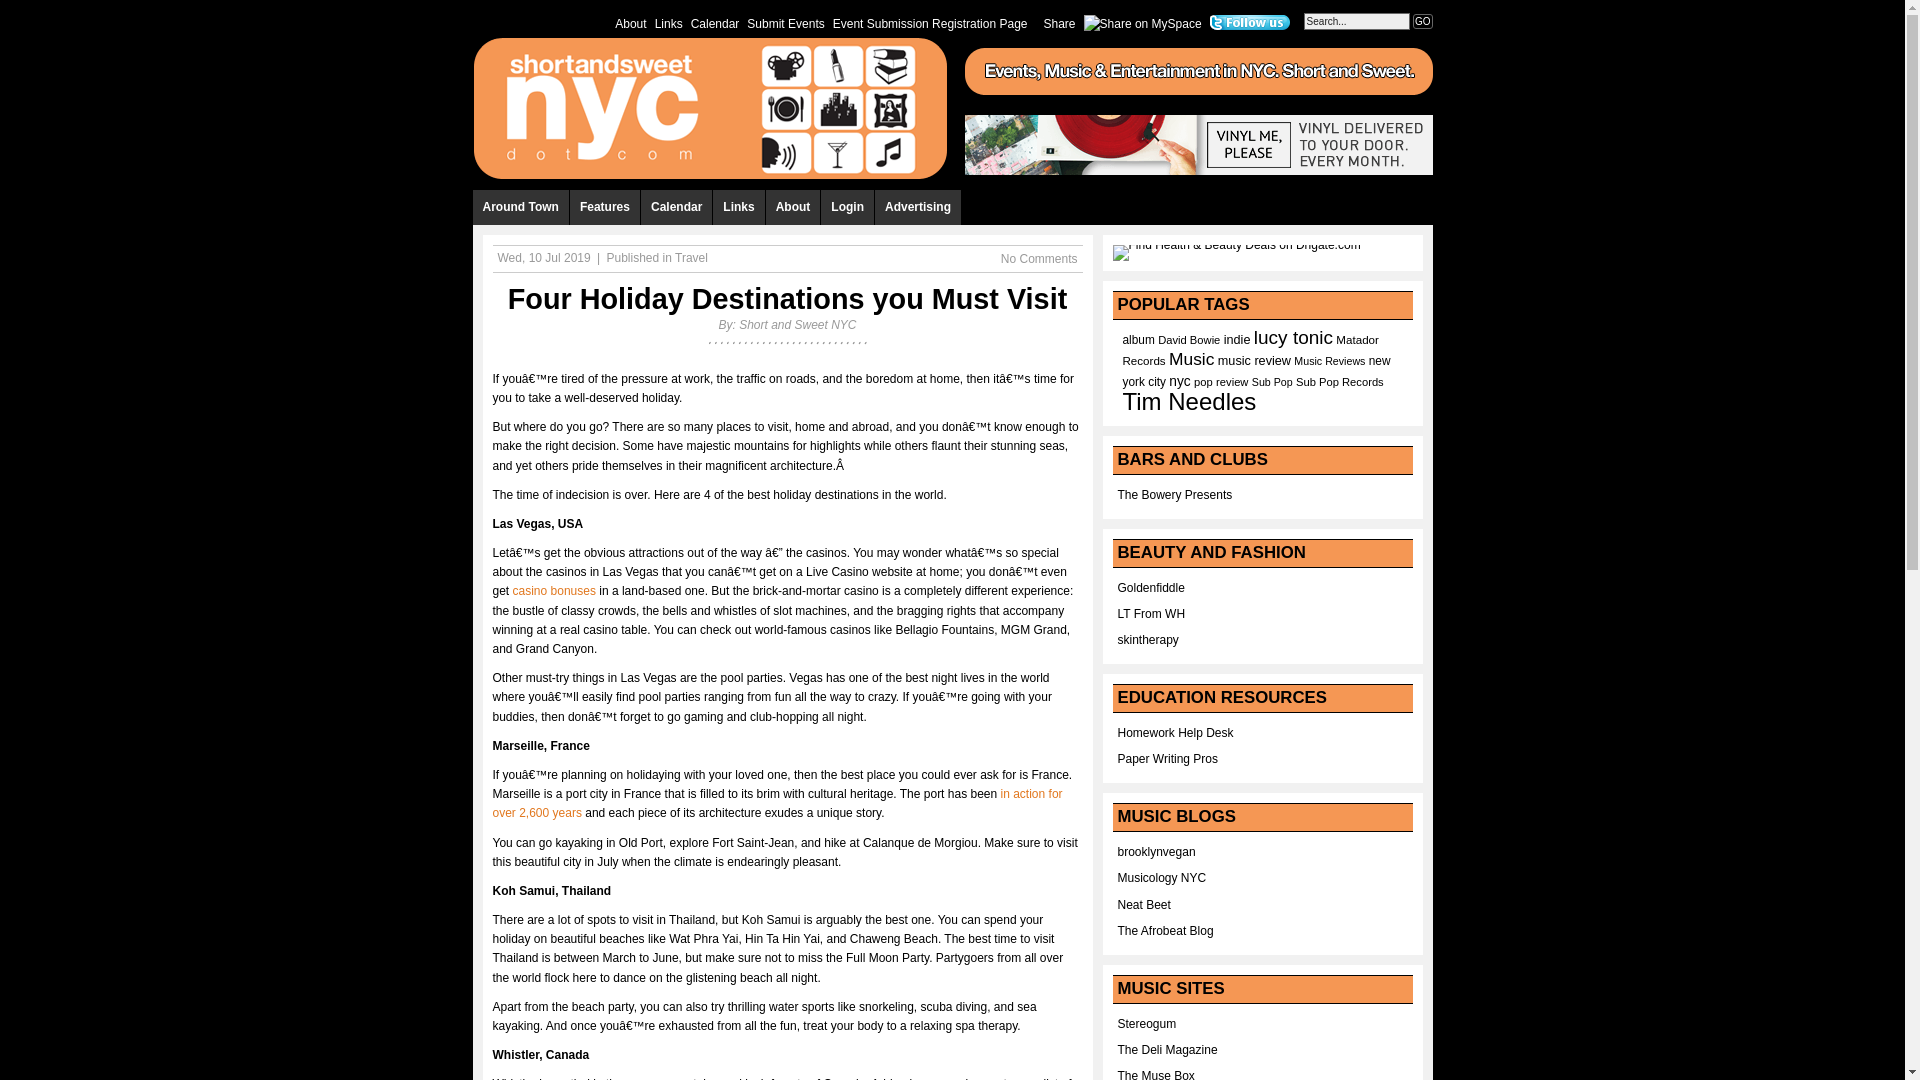 The width and height of the screenshot is (1920, 1080). Describe the element at coordinates (676, 207) in the screenshot. I see `Calendar` at that location.